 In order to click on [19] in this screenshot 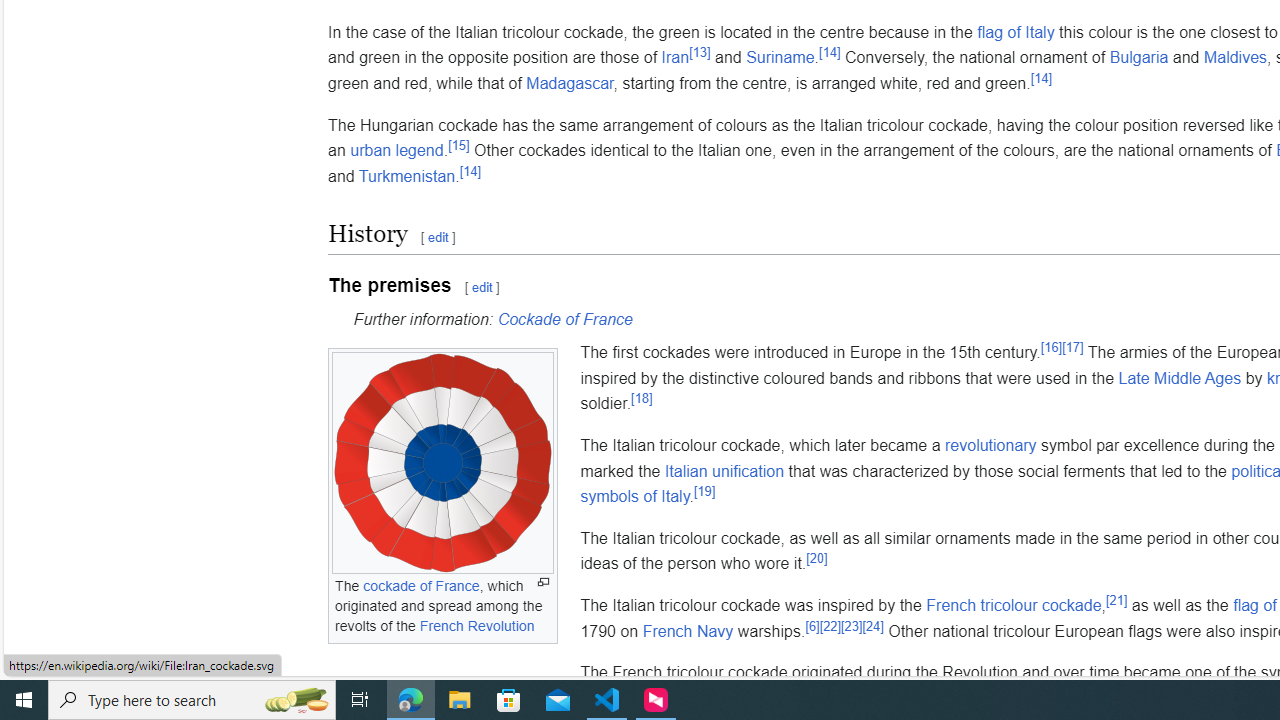, I will do `click(704, 490)`.